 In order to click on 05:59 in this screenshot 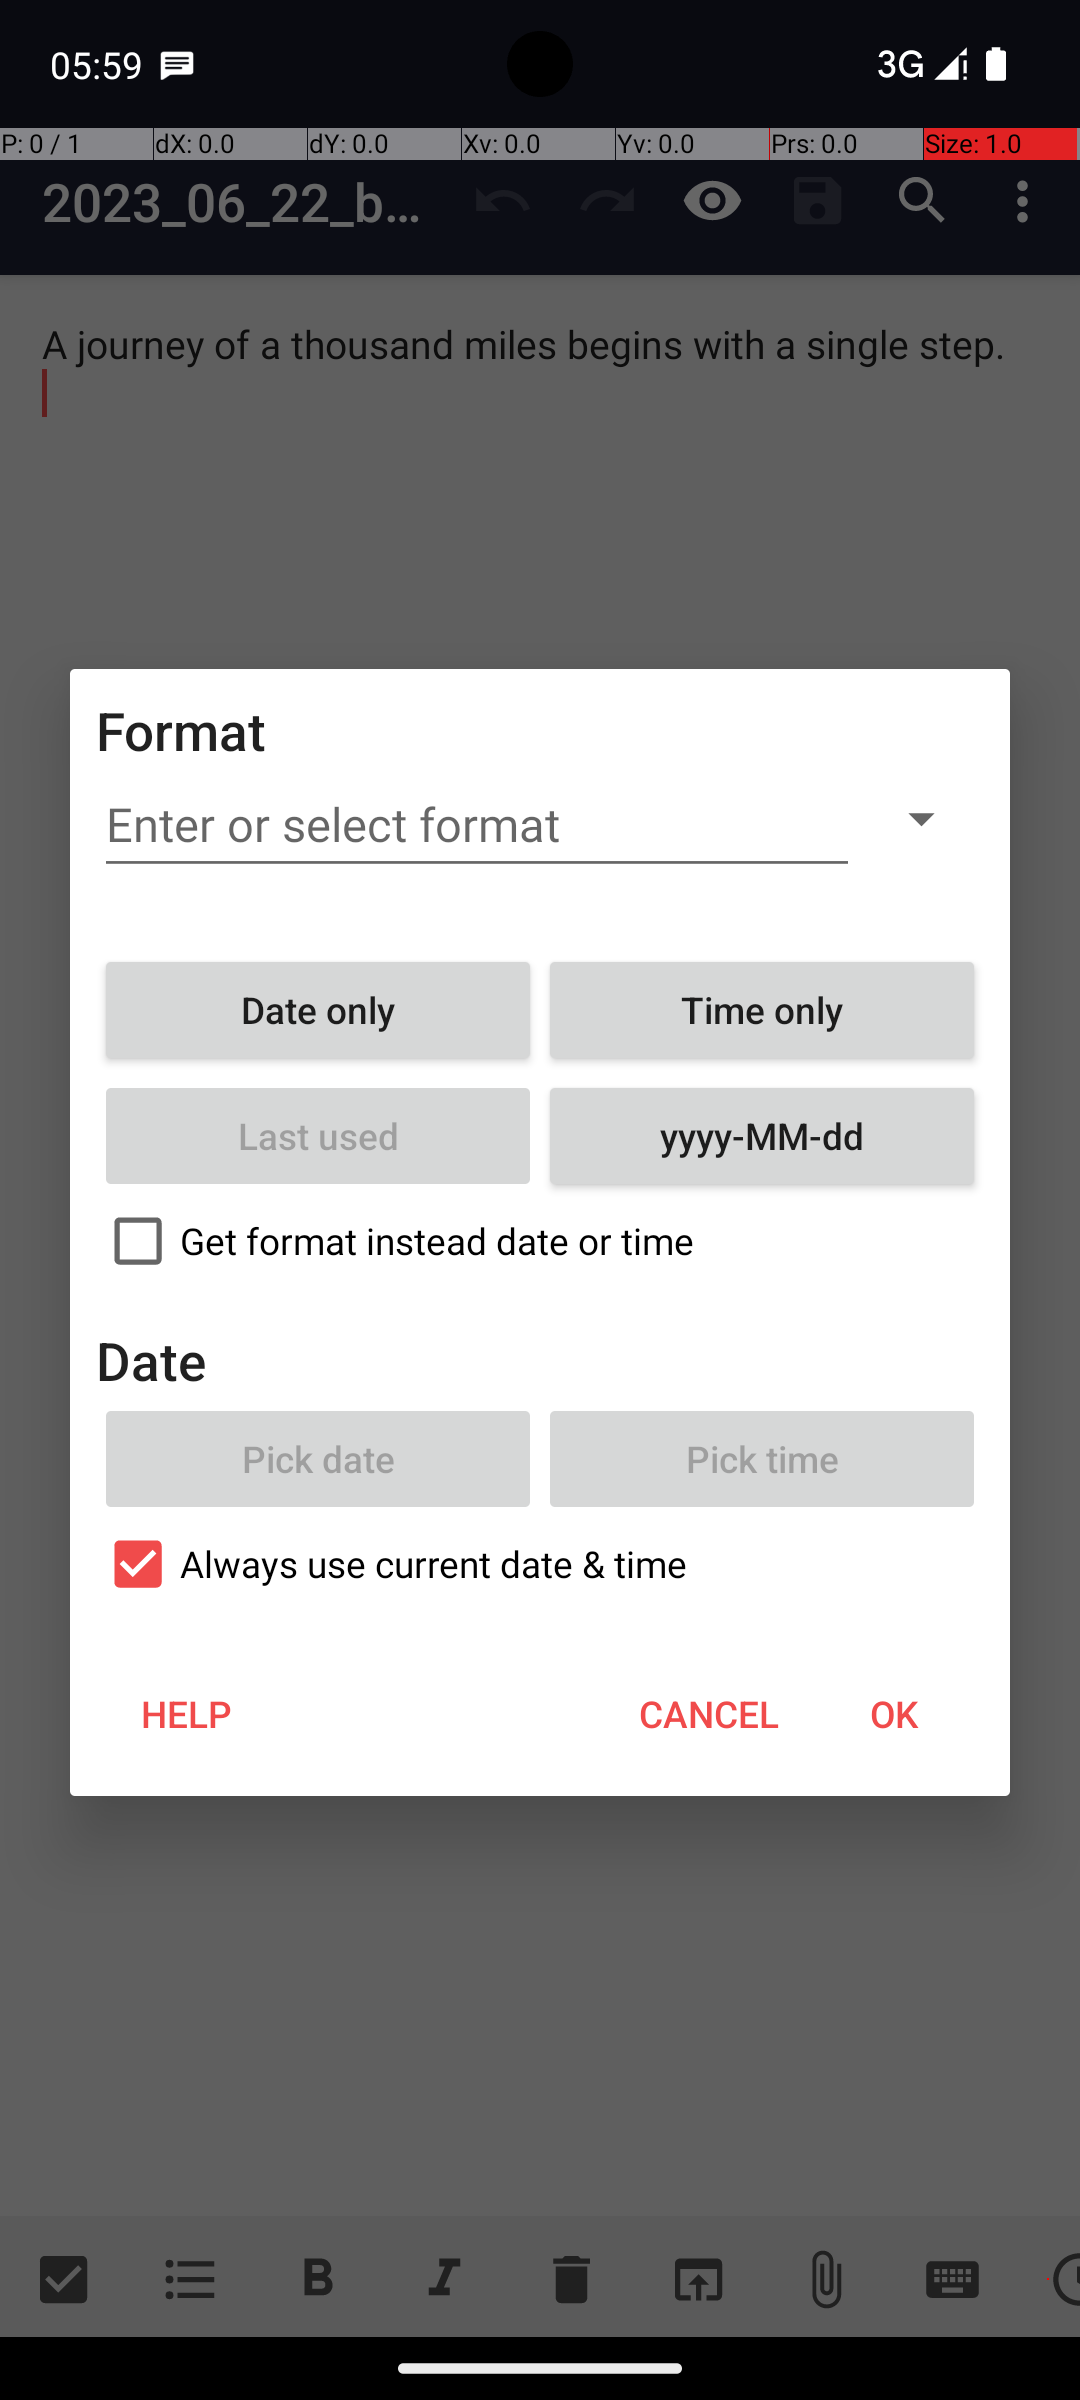, I will do `click(99, 64)`.